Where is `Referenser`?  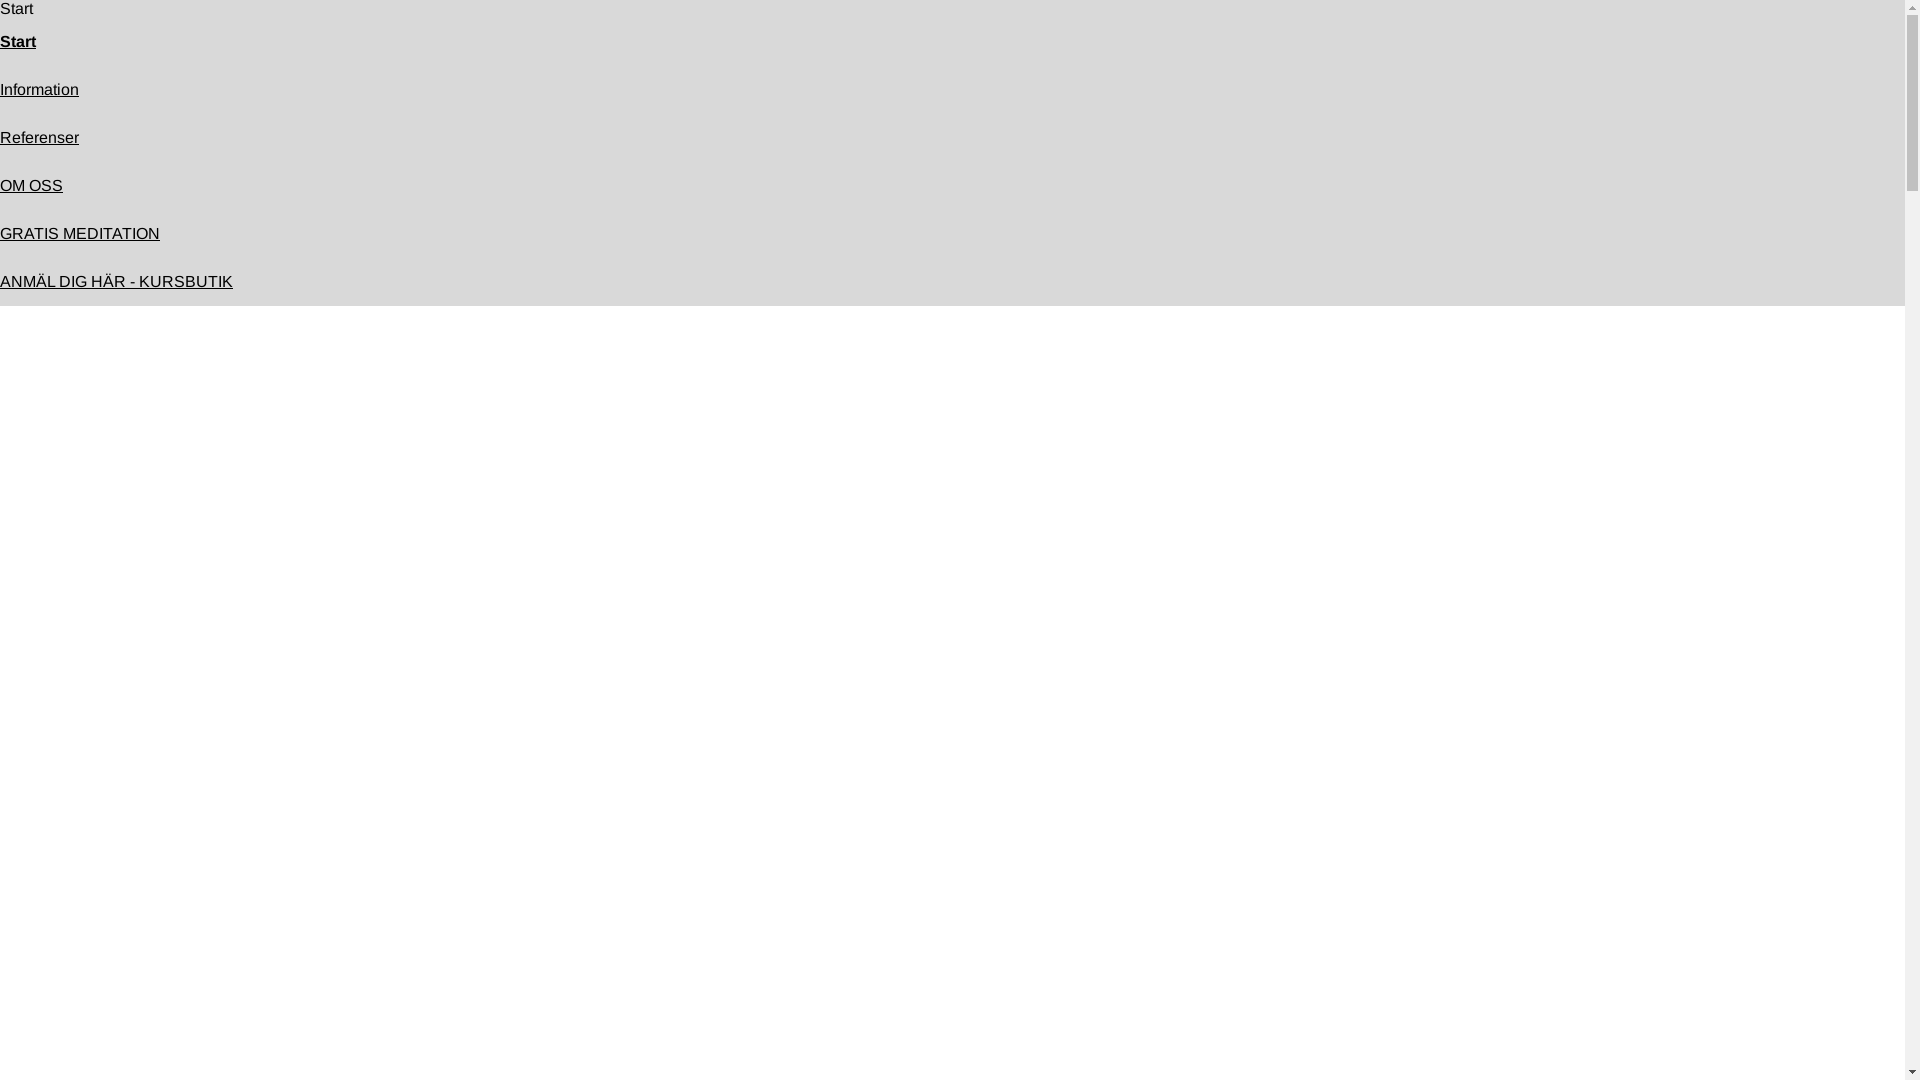
Referenser is located at coordinates (40, 138).